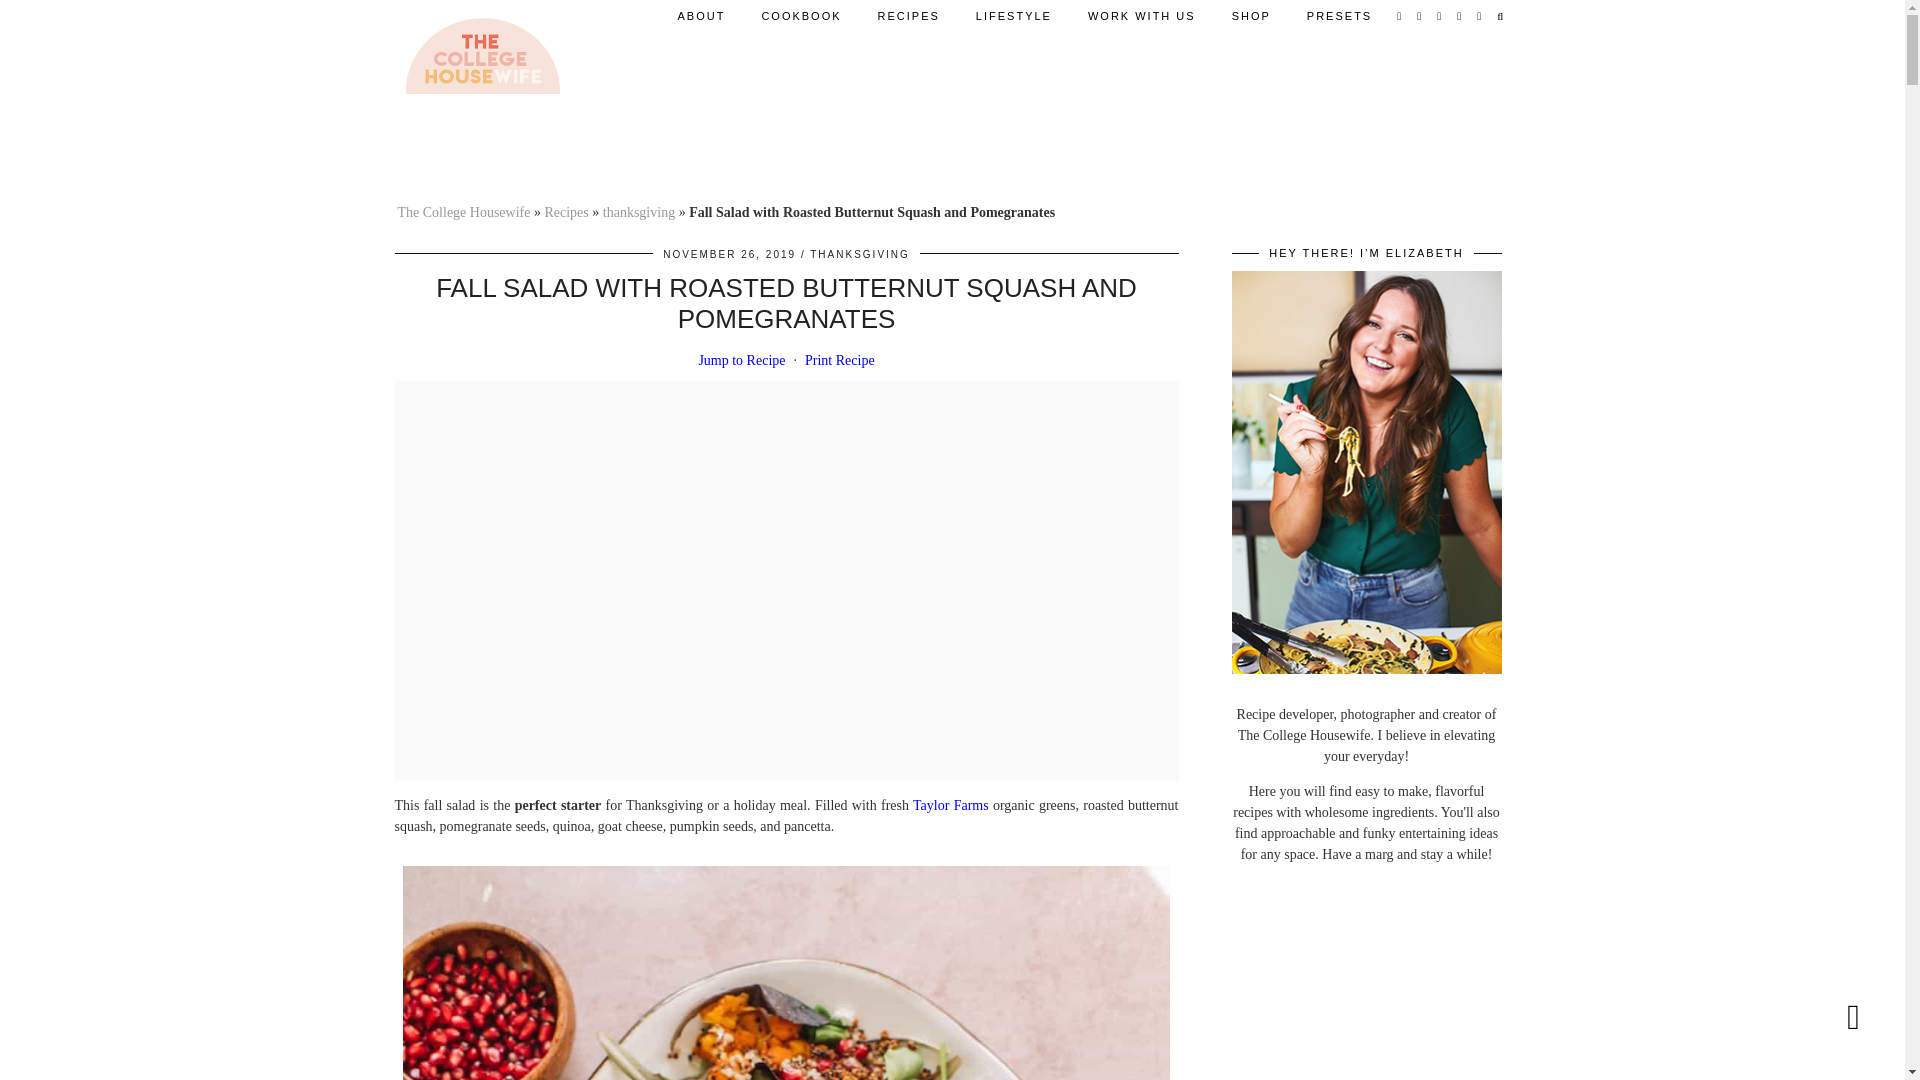 This screenshot has width=1920, height=1080. Describe the element at coordinates (464, 212) in the screenshot. I see `The College Housewife` at that location.